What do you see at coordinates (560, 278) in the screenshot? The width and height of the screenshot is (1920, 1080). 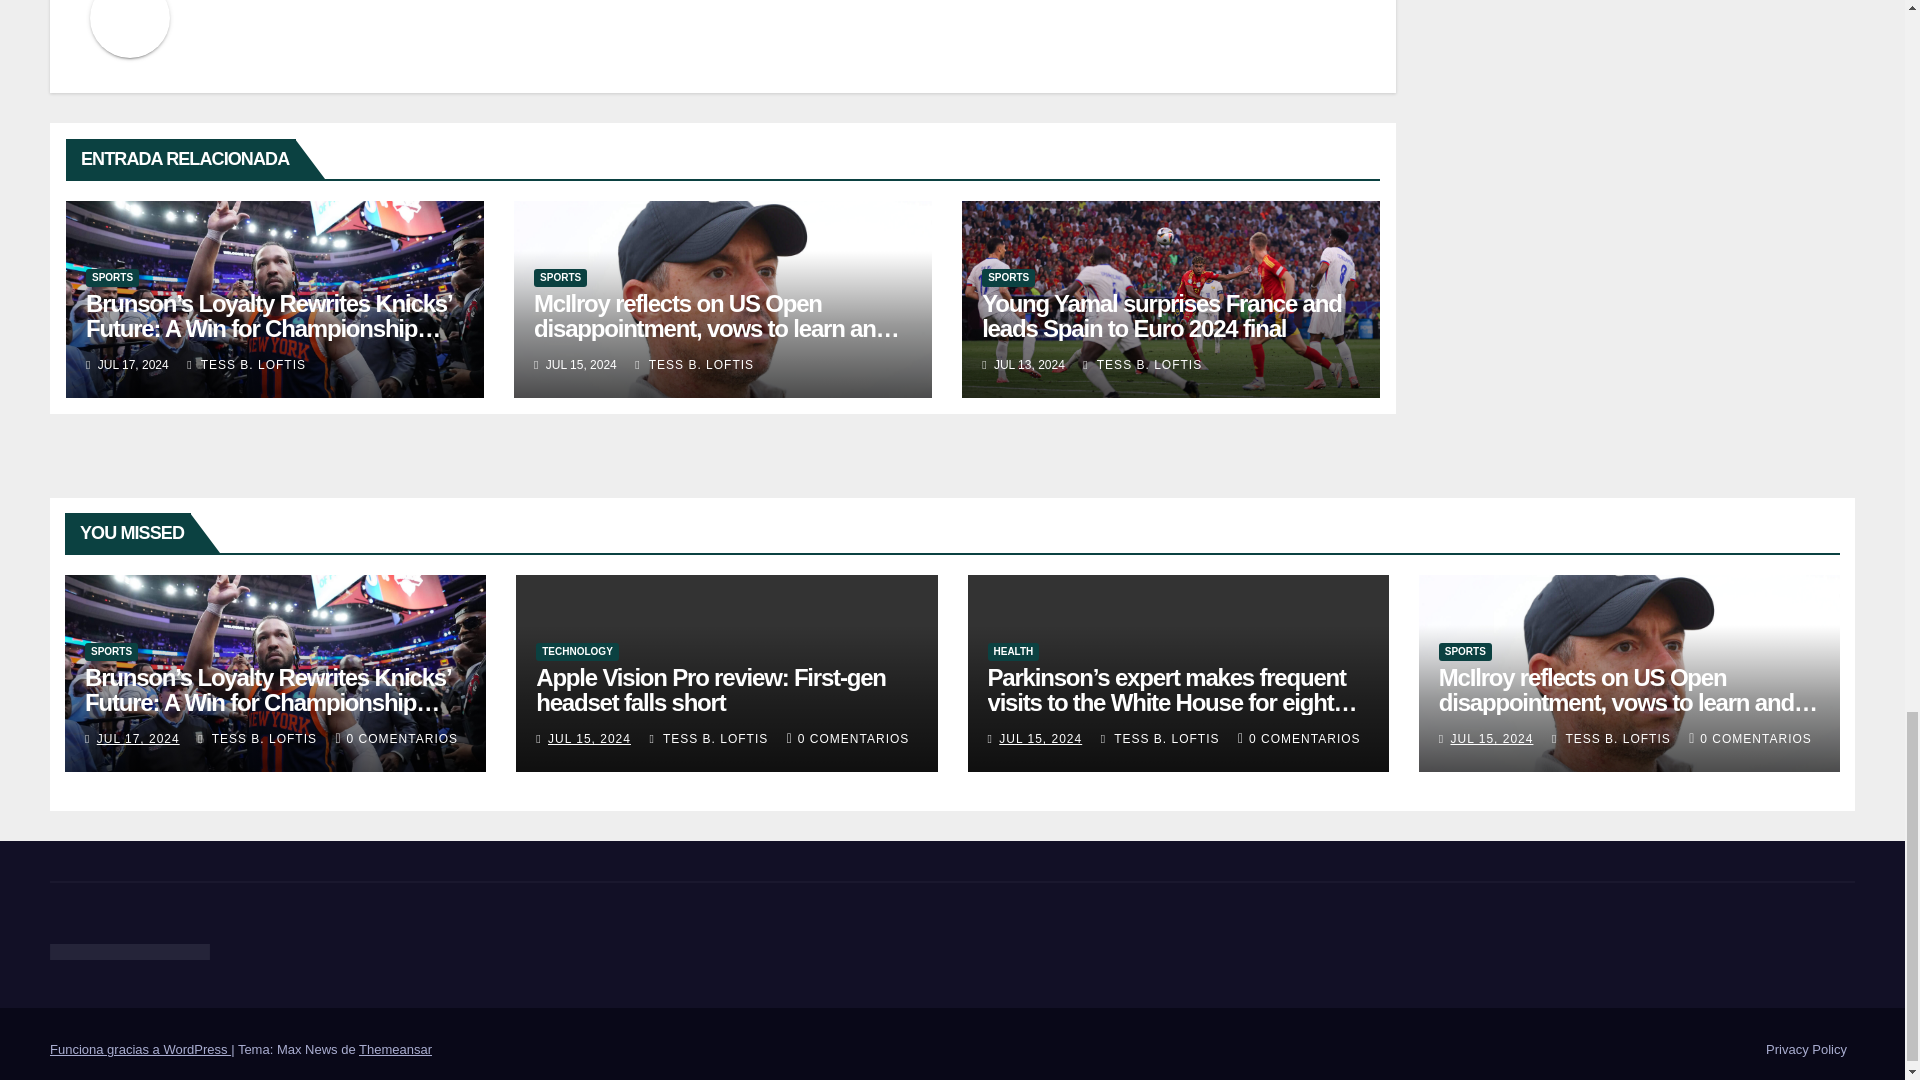 I see `SPORTS` at bounding box center [560, 278].